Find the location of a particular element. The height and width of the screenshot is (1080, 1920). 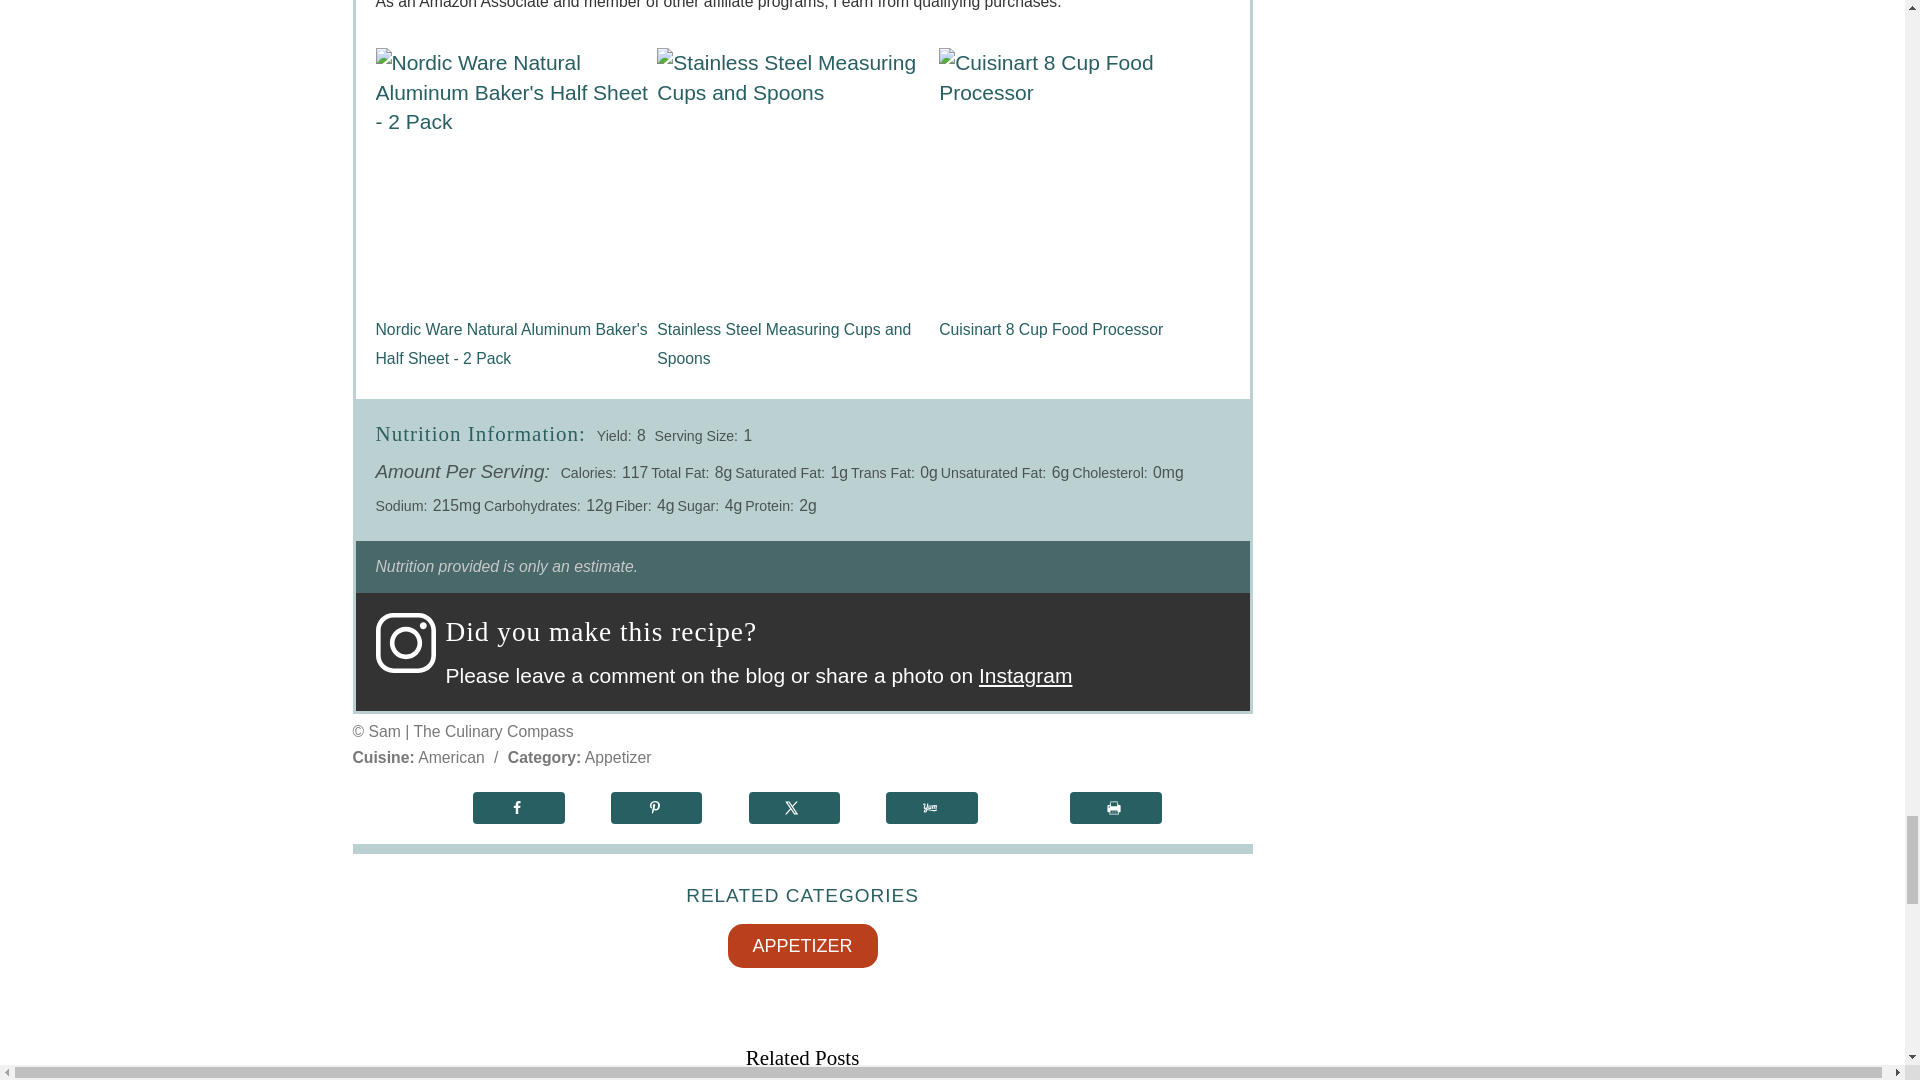

Save to Pinterest is located at coordinates (656, 808).